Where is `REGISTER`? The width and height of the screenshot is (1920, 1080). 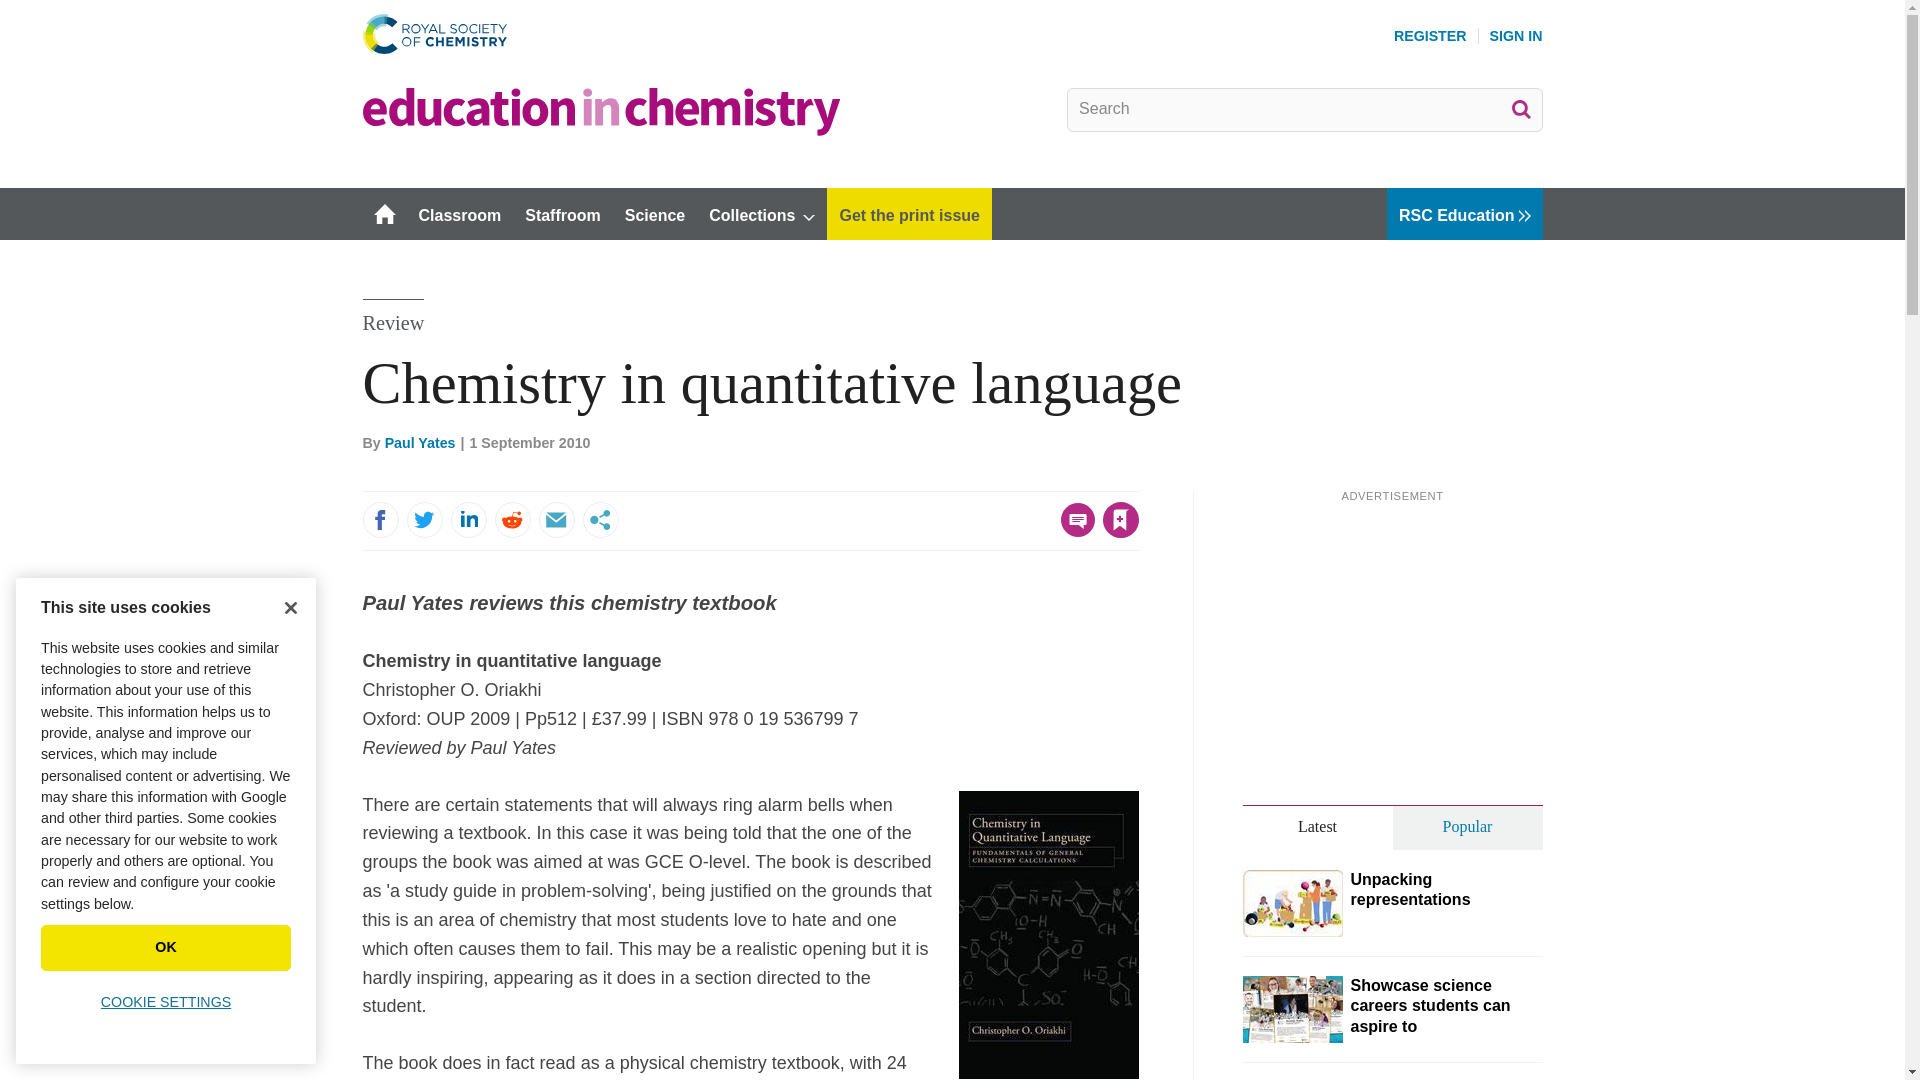 REGISTER is located at coordinates (1430, 36).